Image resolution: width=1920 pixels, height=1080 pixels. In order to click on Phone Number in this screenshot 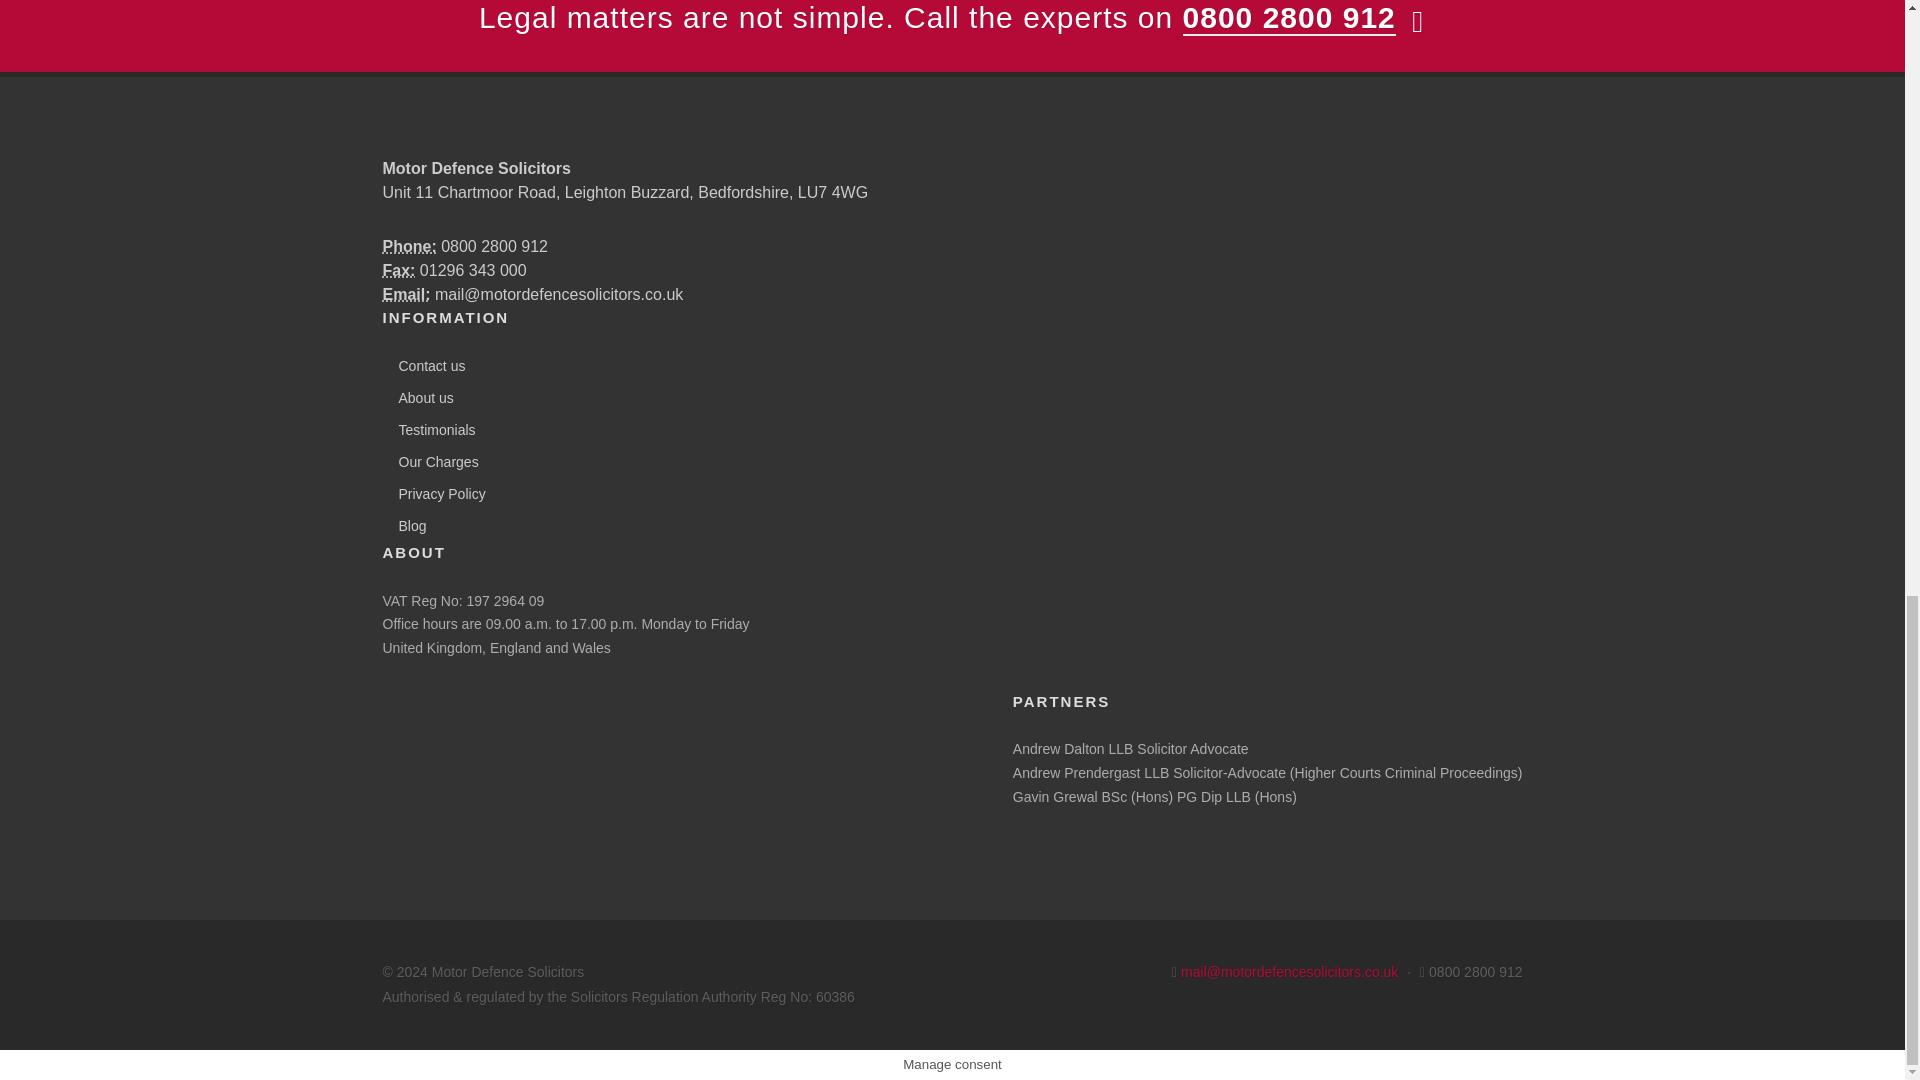, I will do `click(408, 246)`.